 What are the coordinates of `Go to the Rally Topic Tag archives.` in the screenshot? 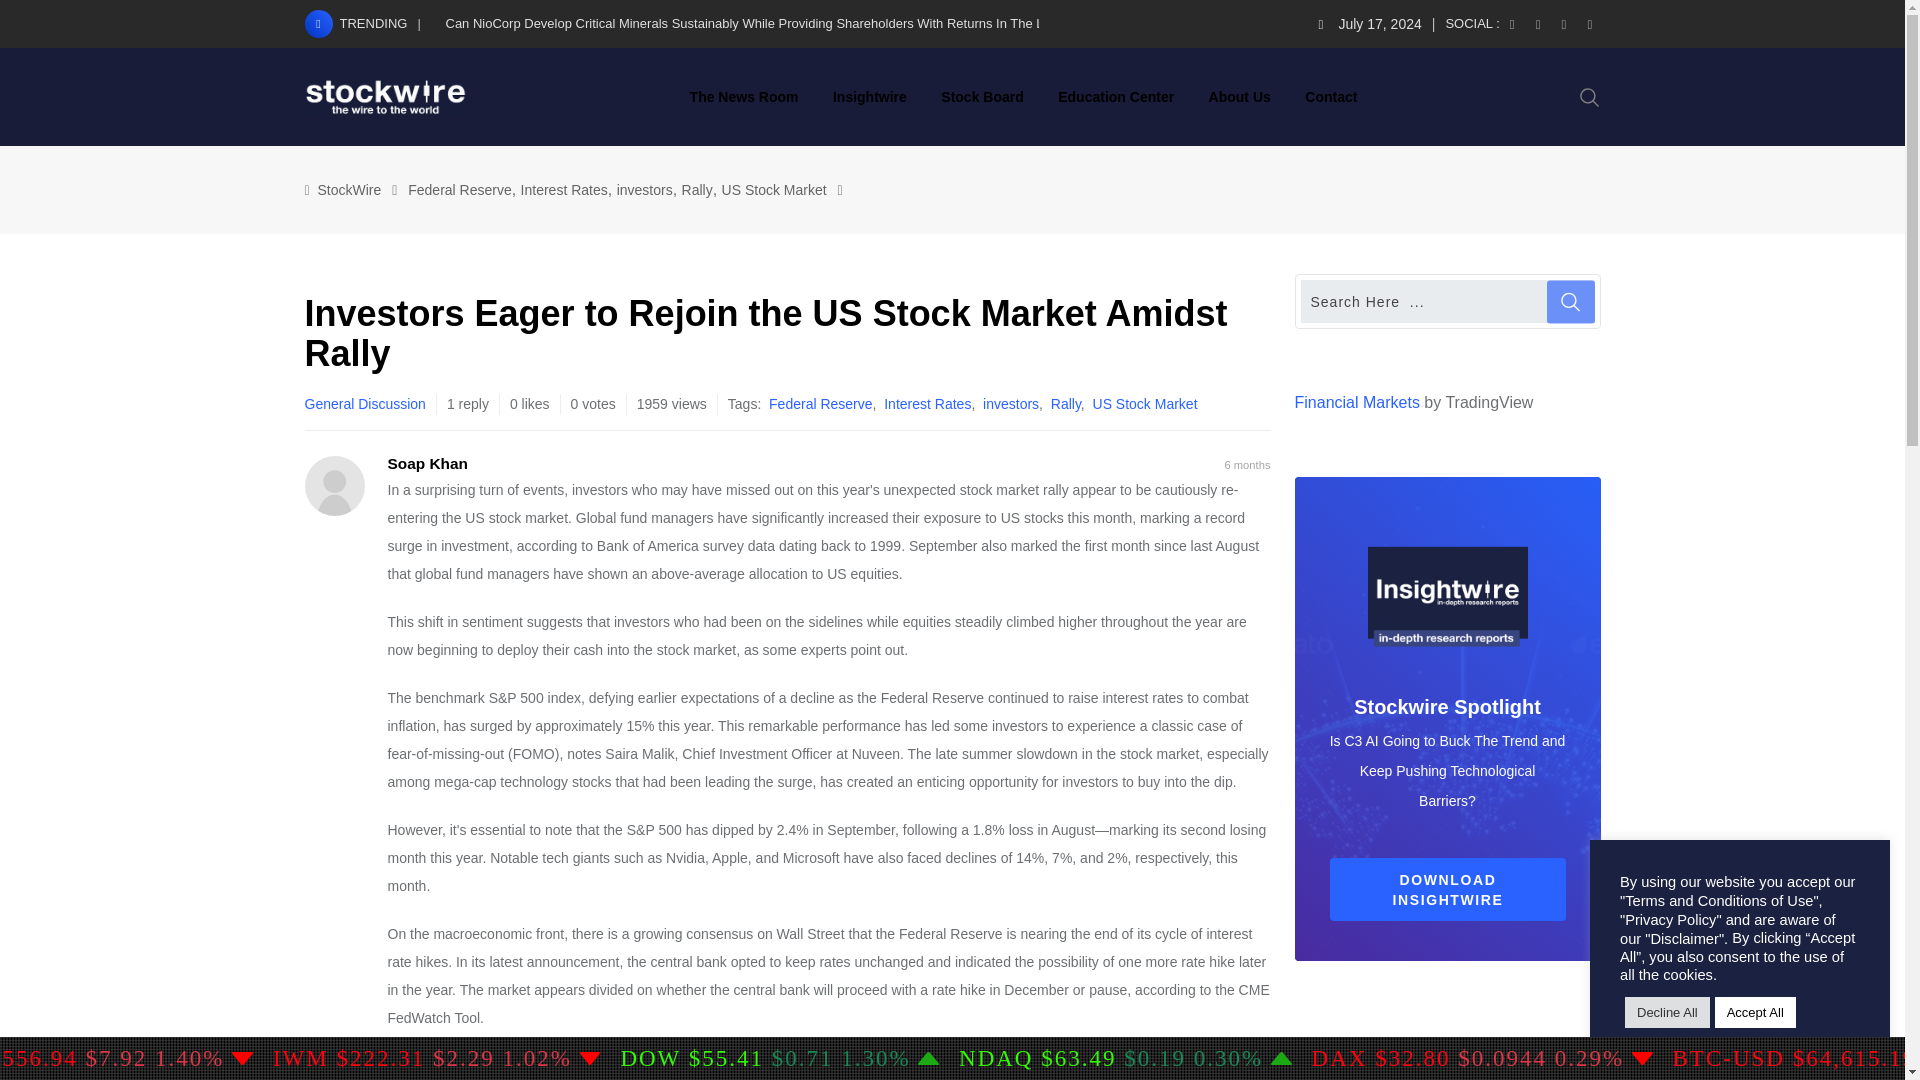 It's located at (696, 190).